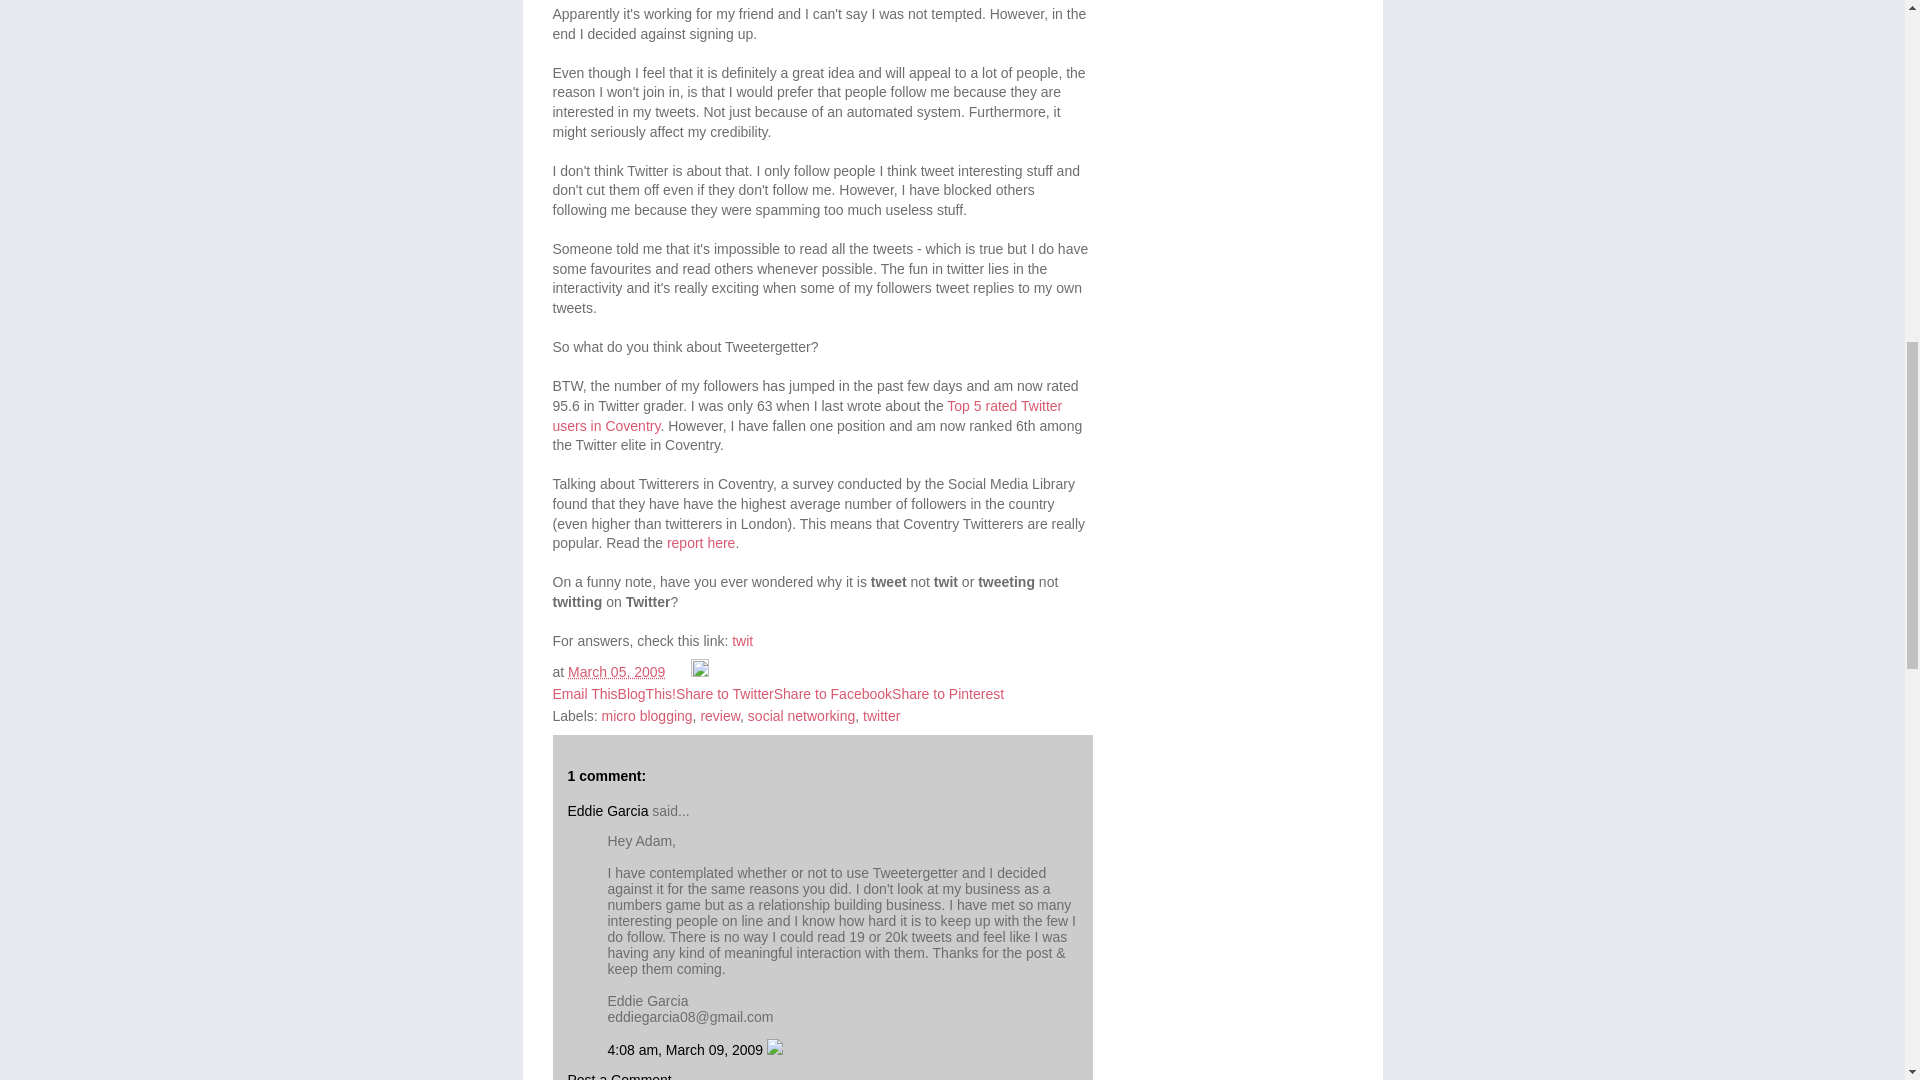 This screenshot has height=1080, width=1920. I want to click on twit, so click(742, 640).